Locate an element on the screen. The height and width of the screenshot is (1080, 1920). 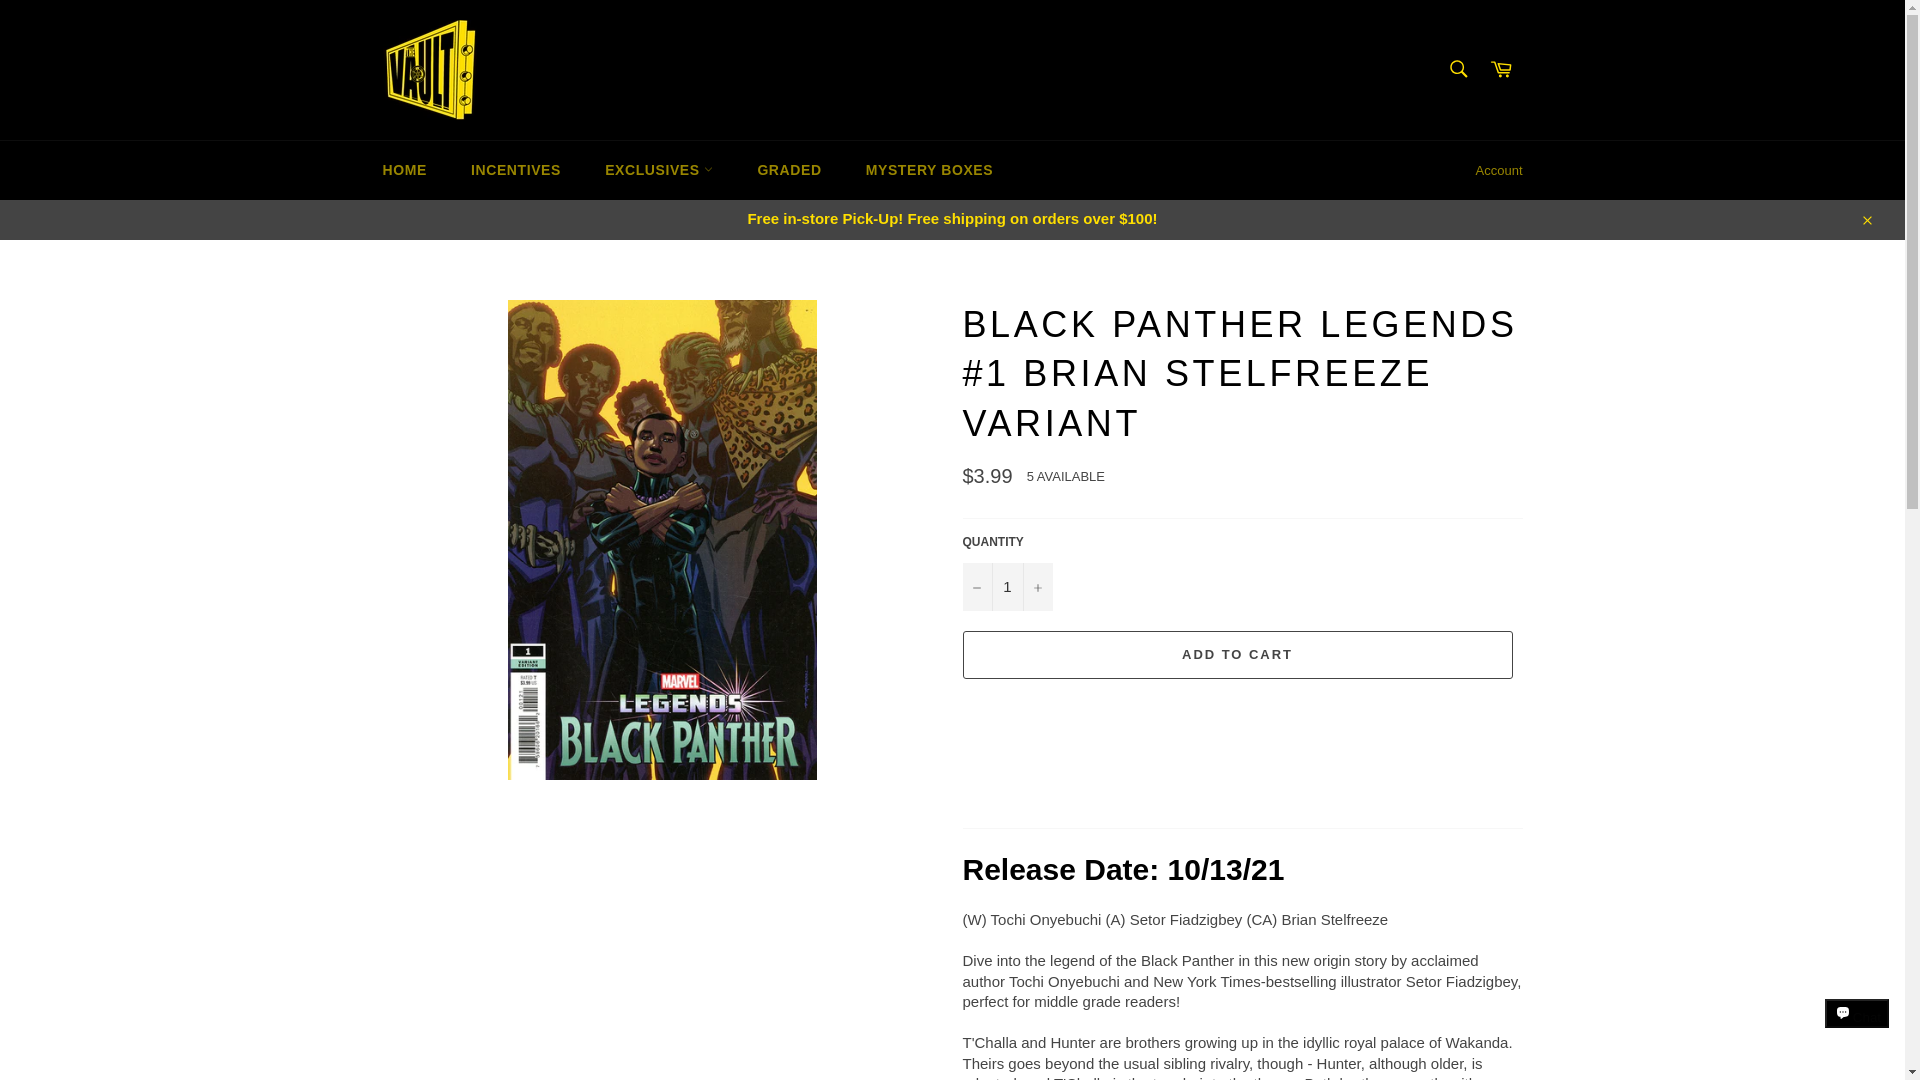
1 is located at coordinates (1006, 586).